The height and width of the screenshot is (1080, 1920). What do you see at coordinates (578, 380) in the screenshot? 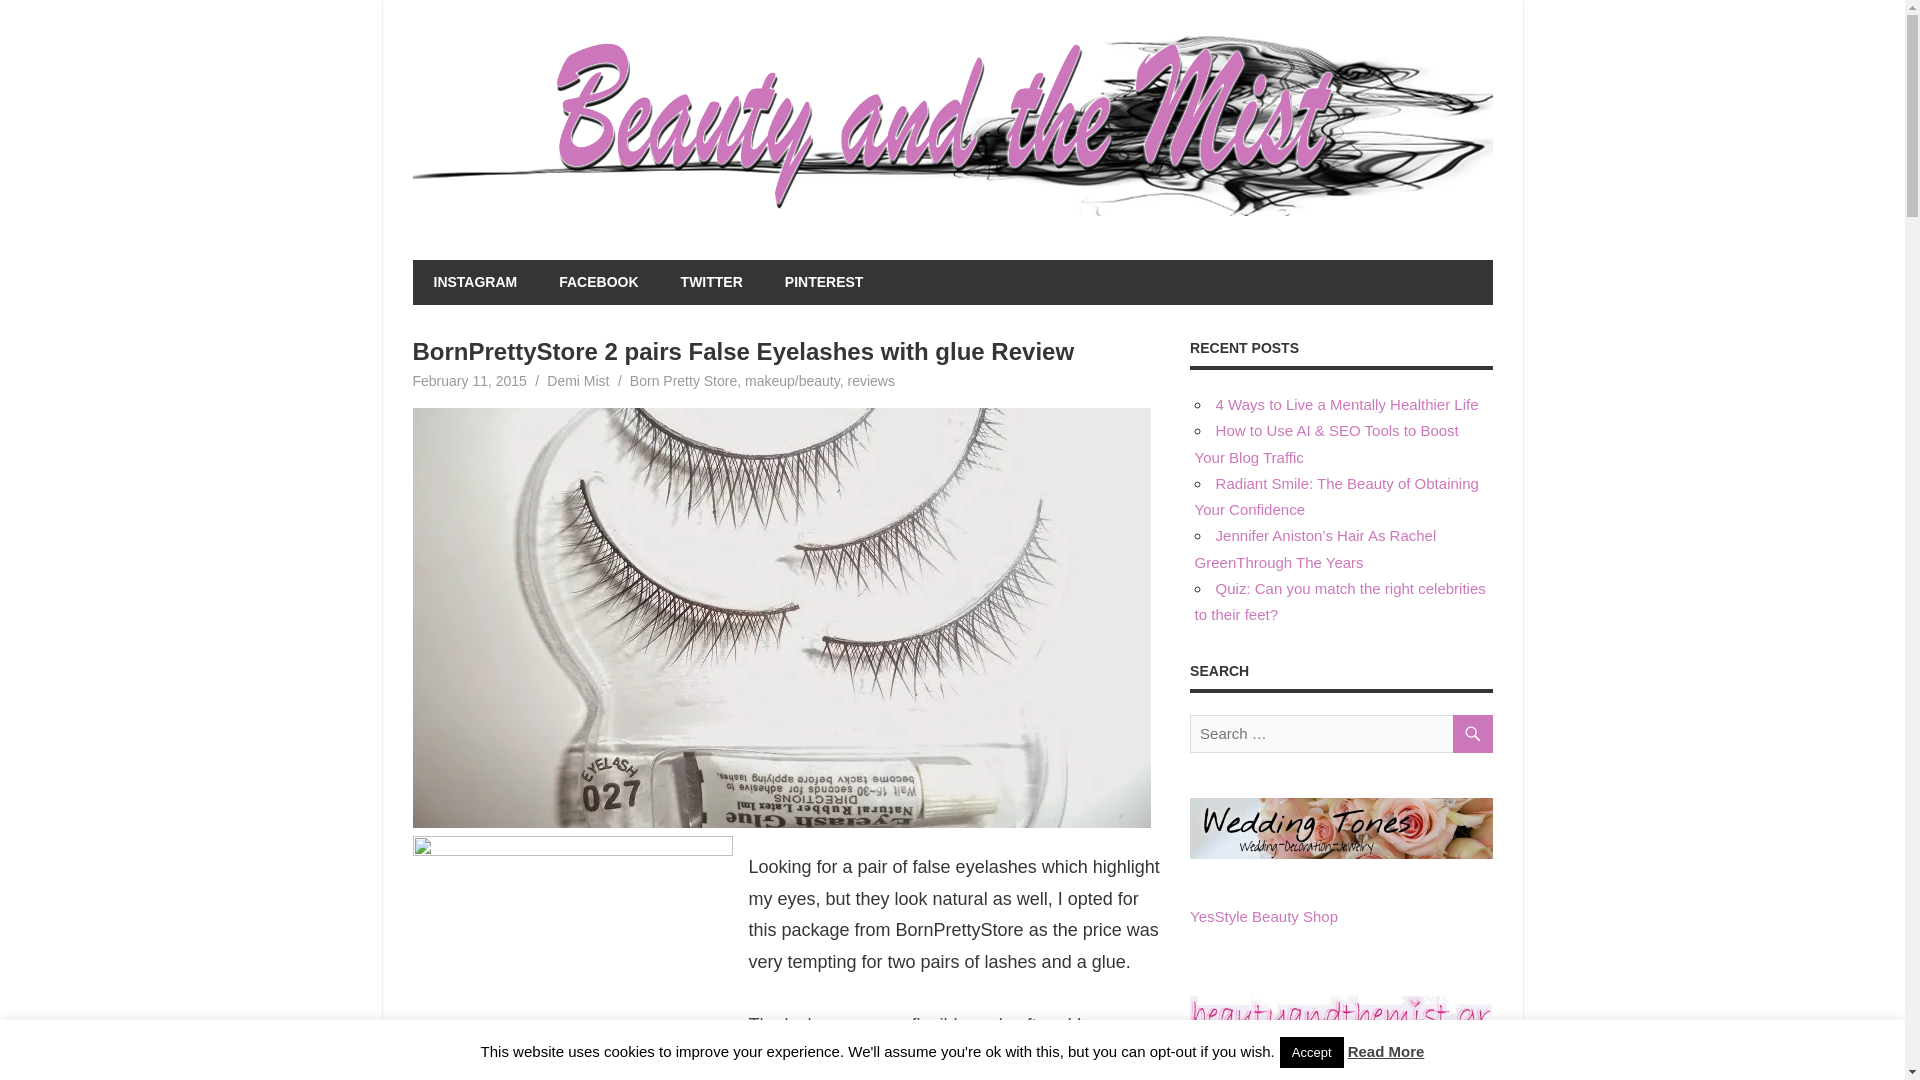
I see `View all posts by Demi Mist` at bounding box center [578, 380].